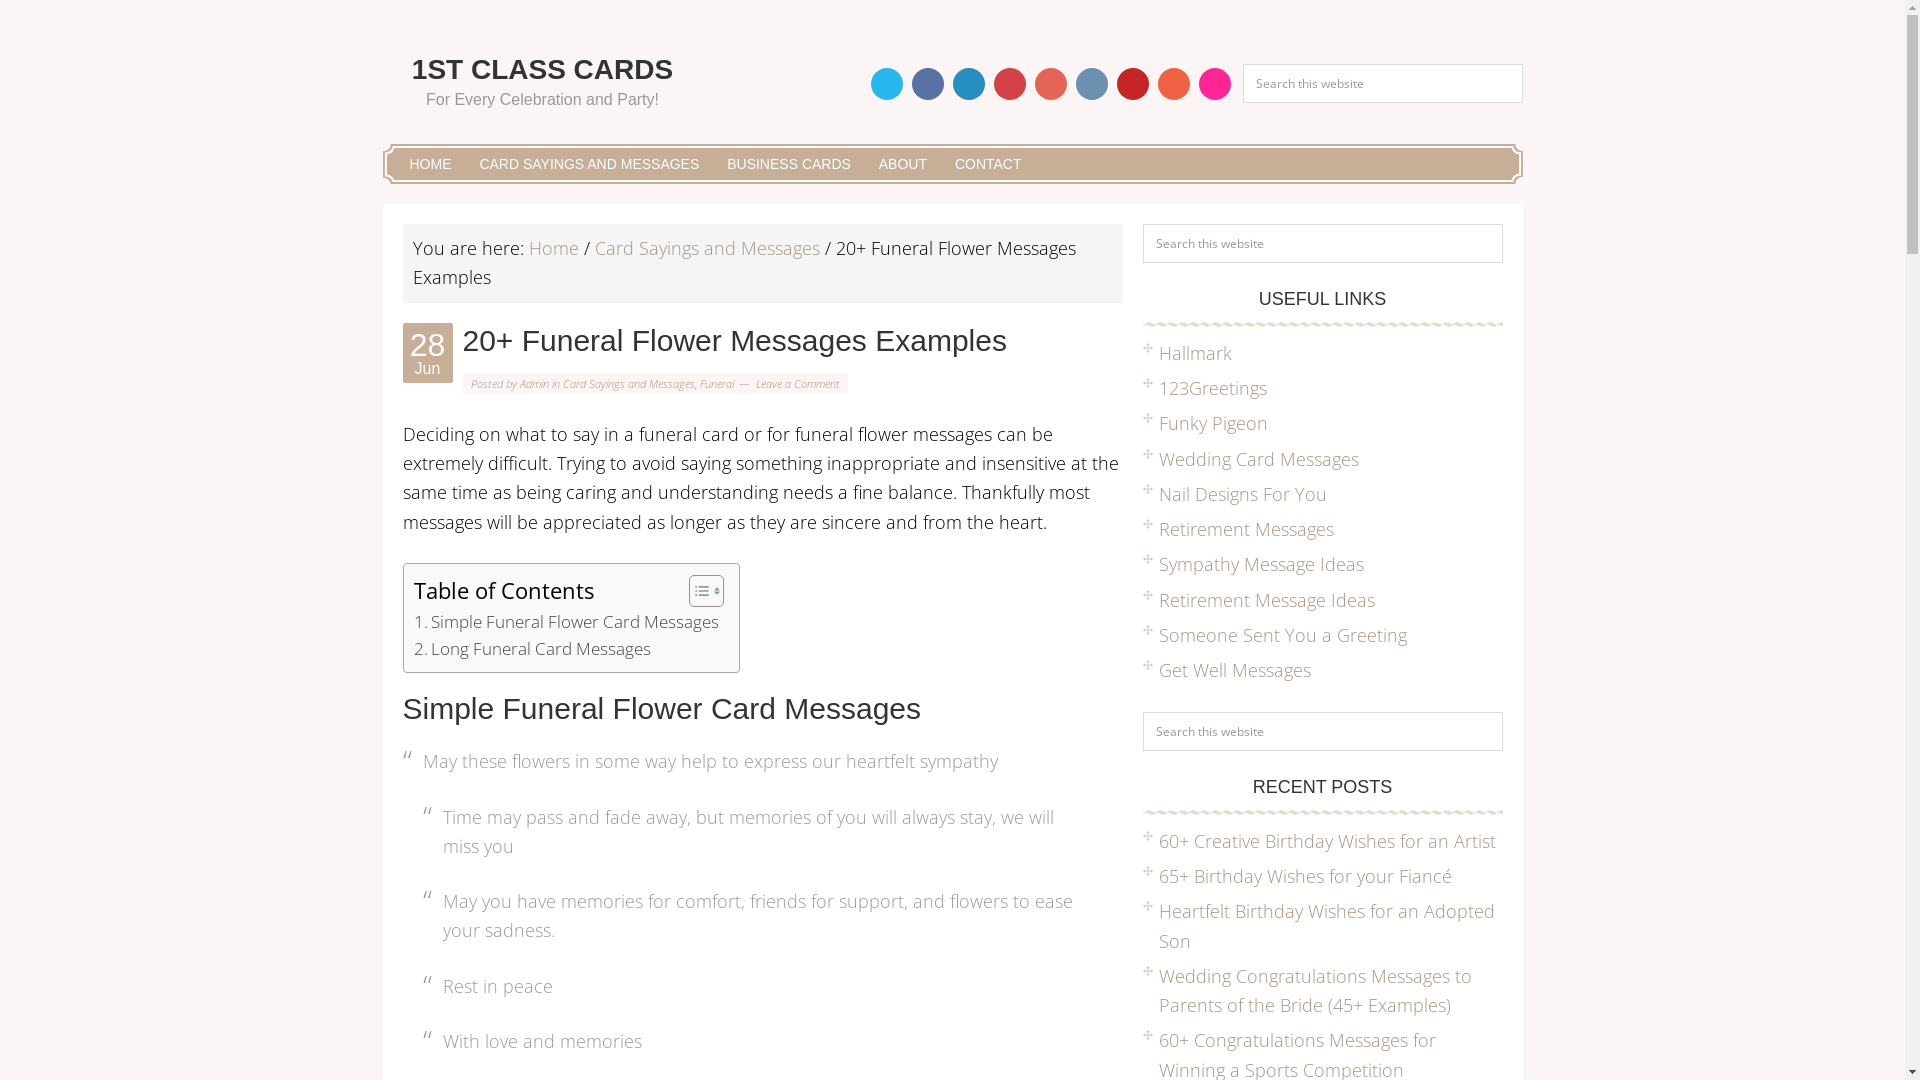 The image size is (1920, 1080). Describe the element at coordinates (1212, 423) in the screenshot. I see `Funky Pigeon` at that location.